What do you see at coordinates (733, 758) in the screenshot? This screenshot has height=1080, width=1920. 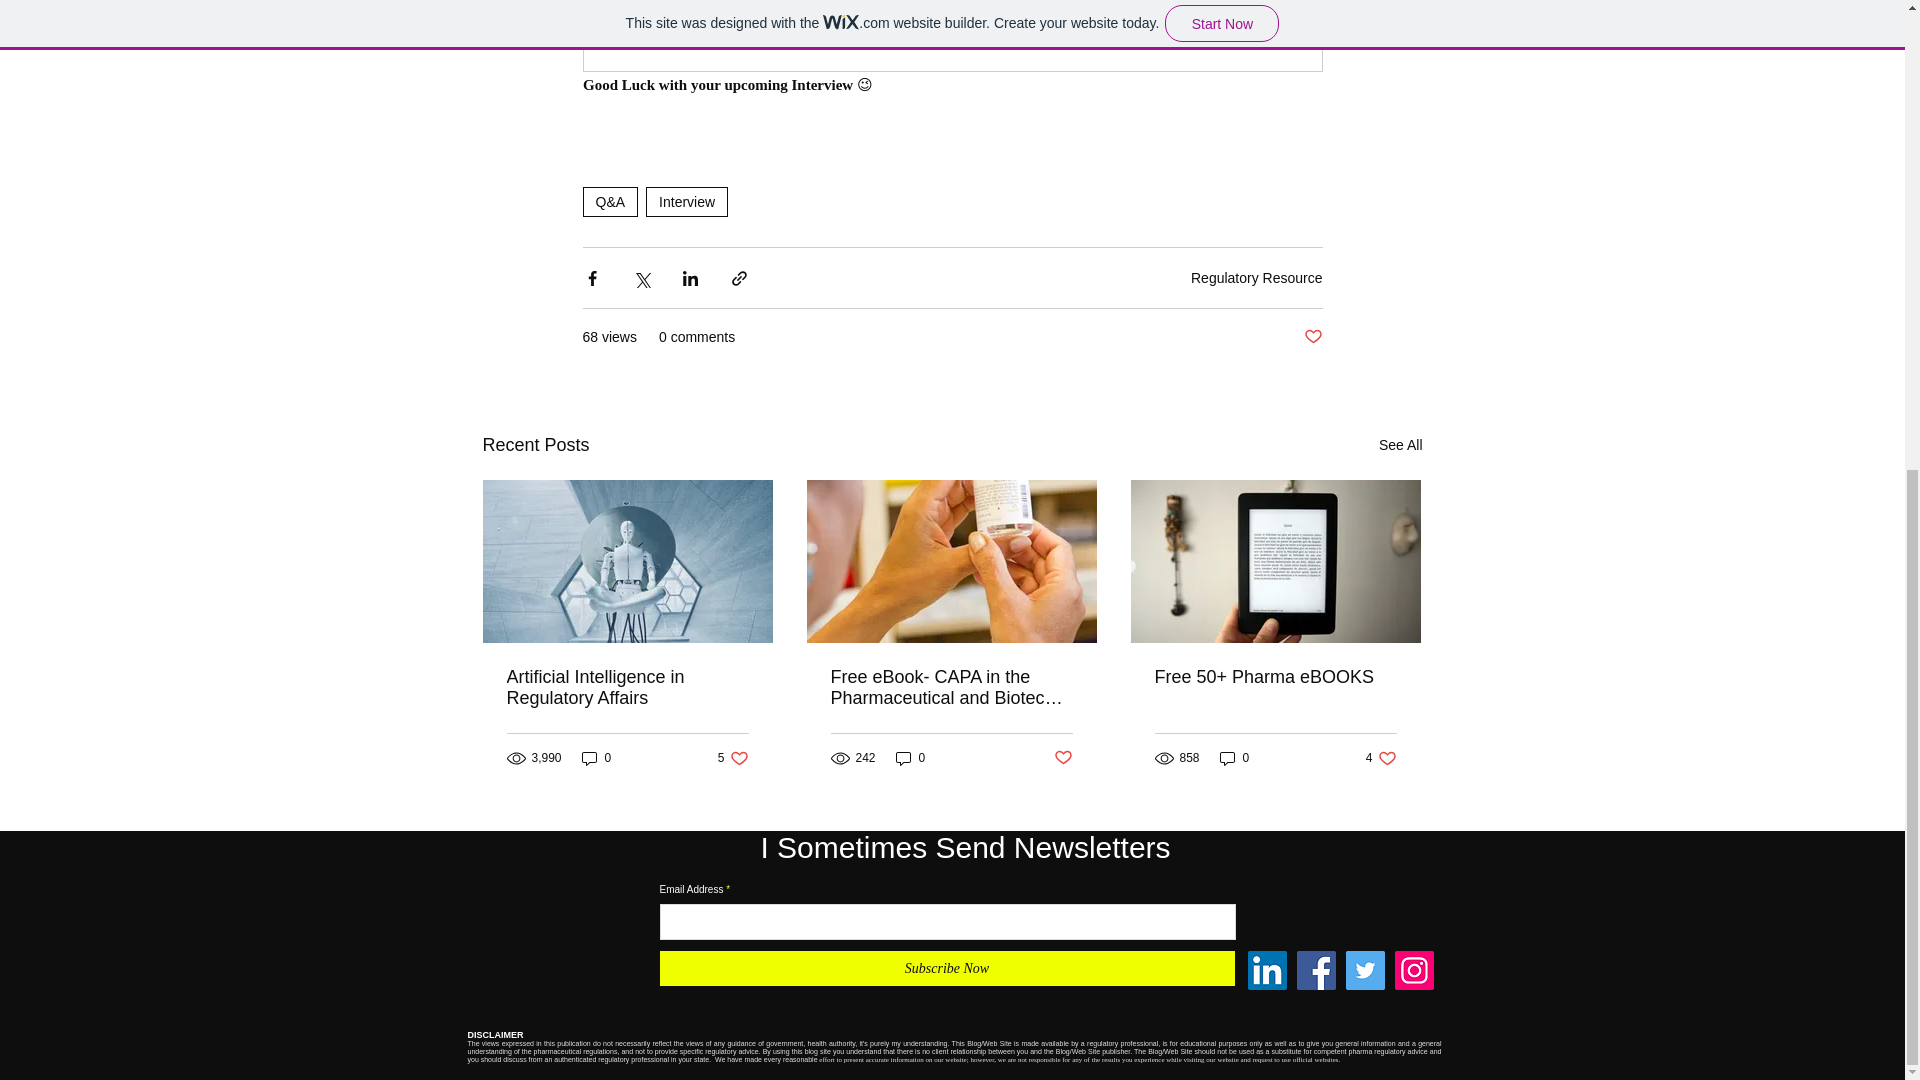 I see `Interview` at bounding box center [733, 758].